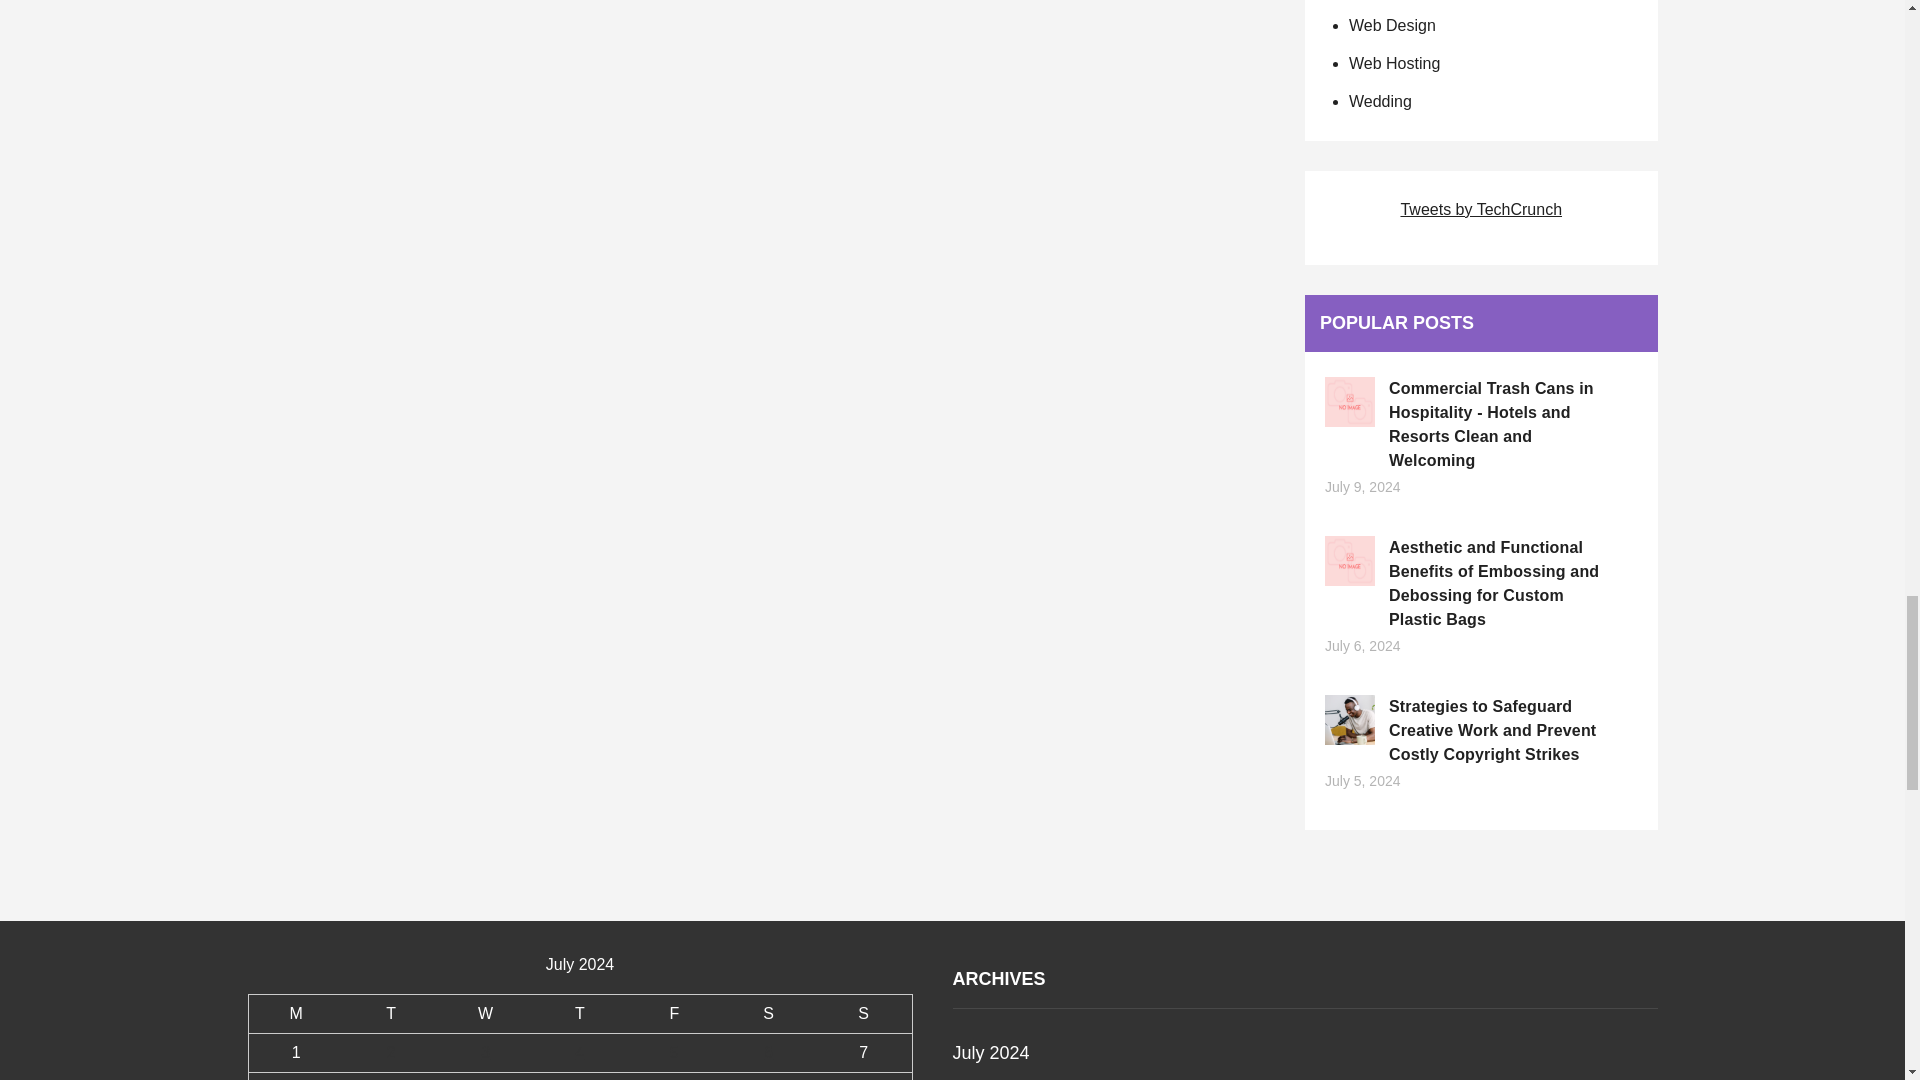  Describe the element at coordinates (674, 1012) in the screenshot. I see `Friday` at that location.